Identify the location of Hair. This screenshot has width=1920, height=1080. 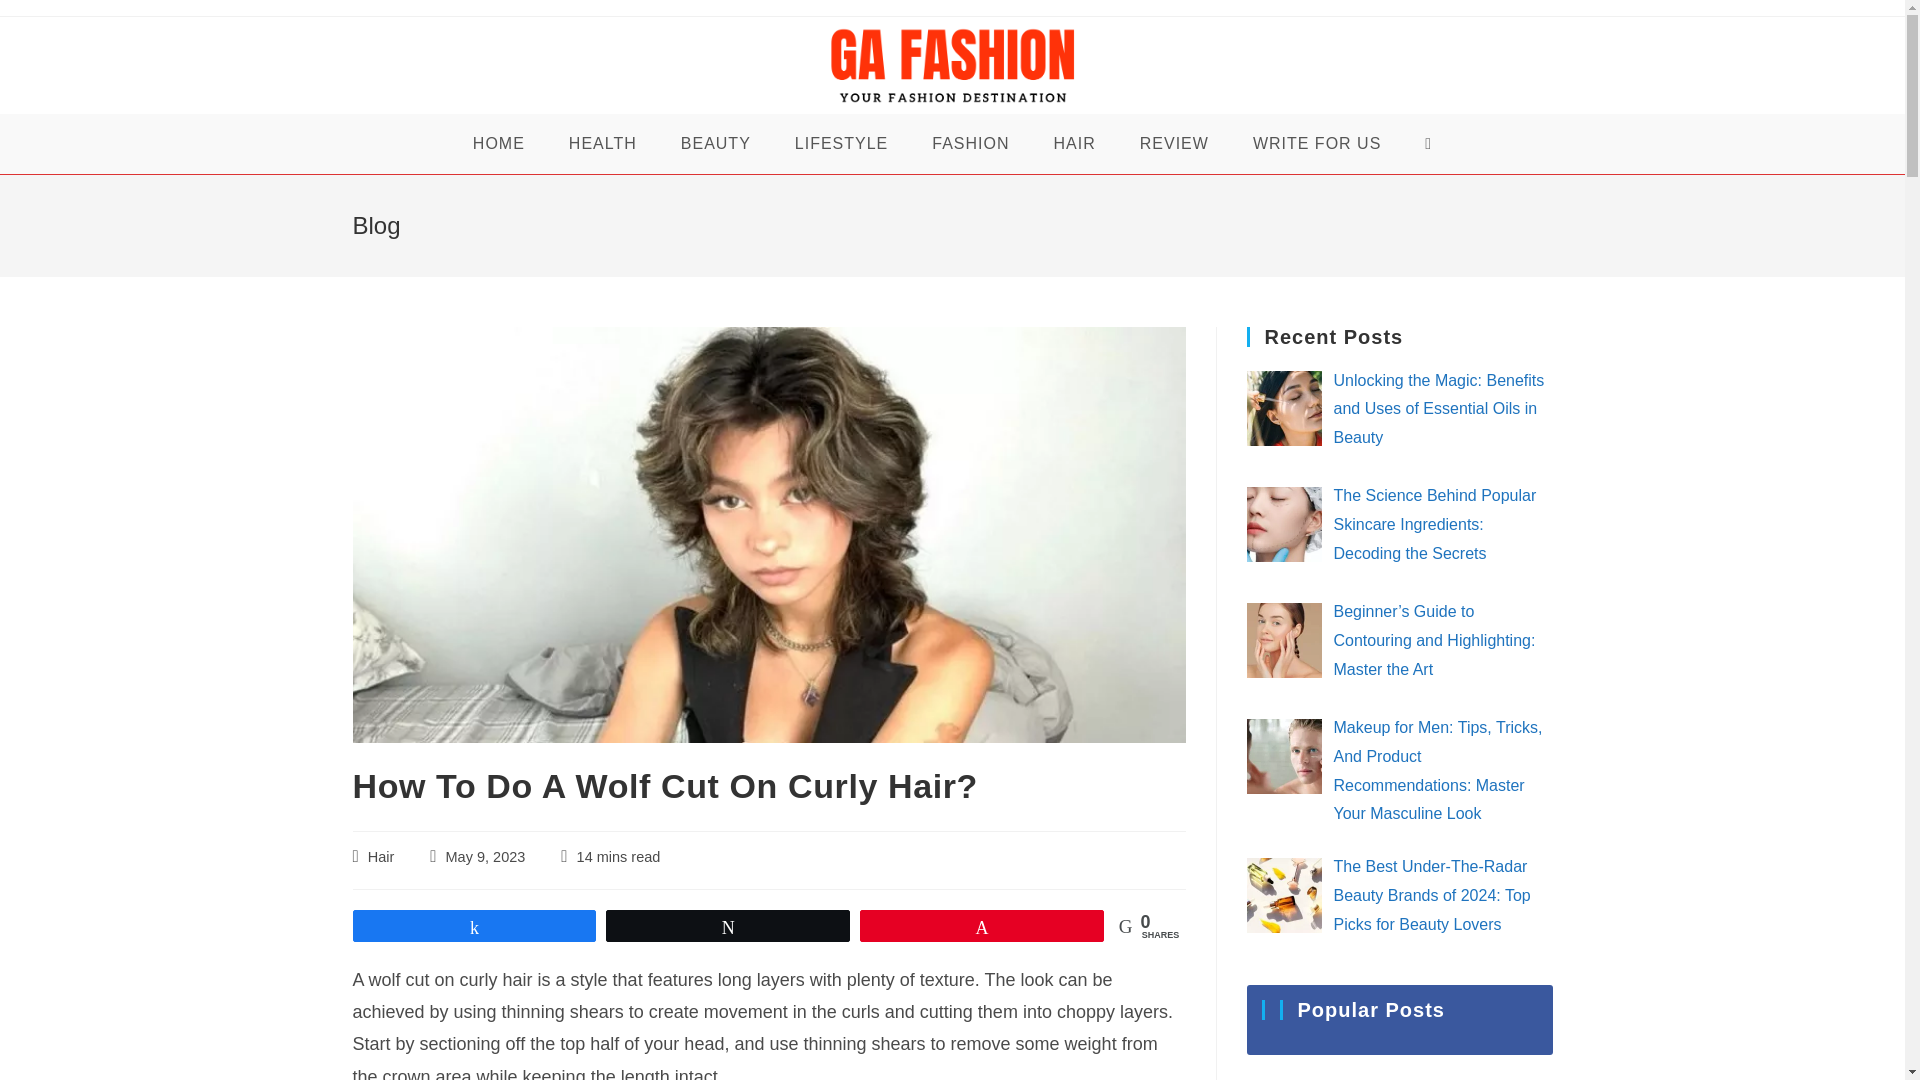
(382, 856).